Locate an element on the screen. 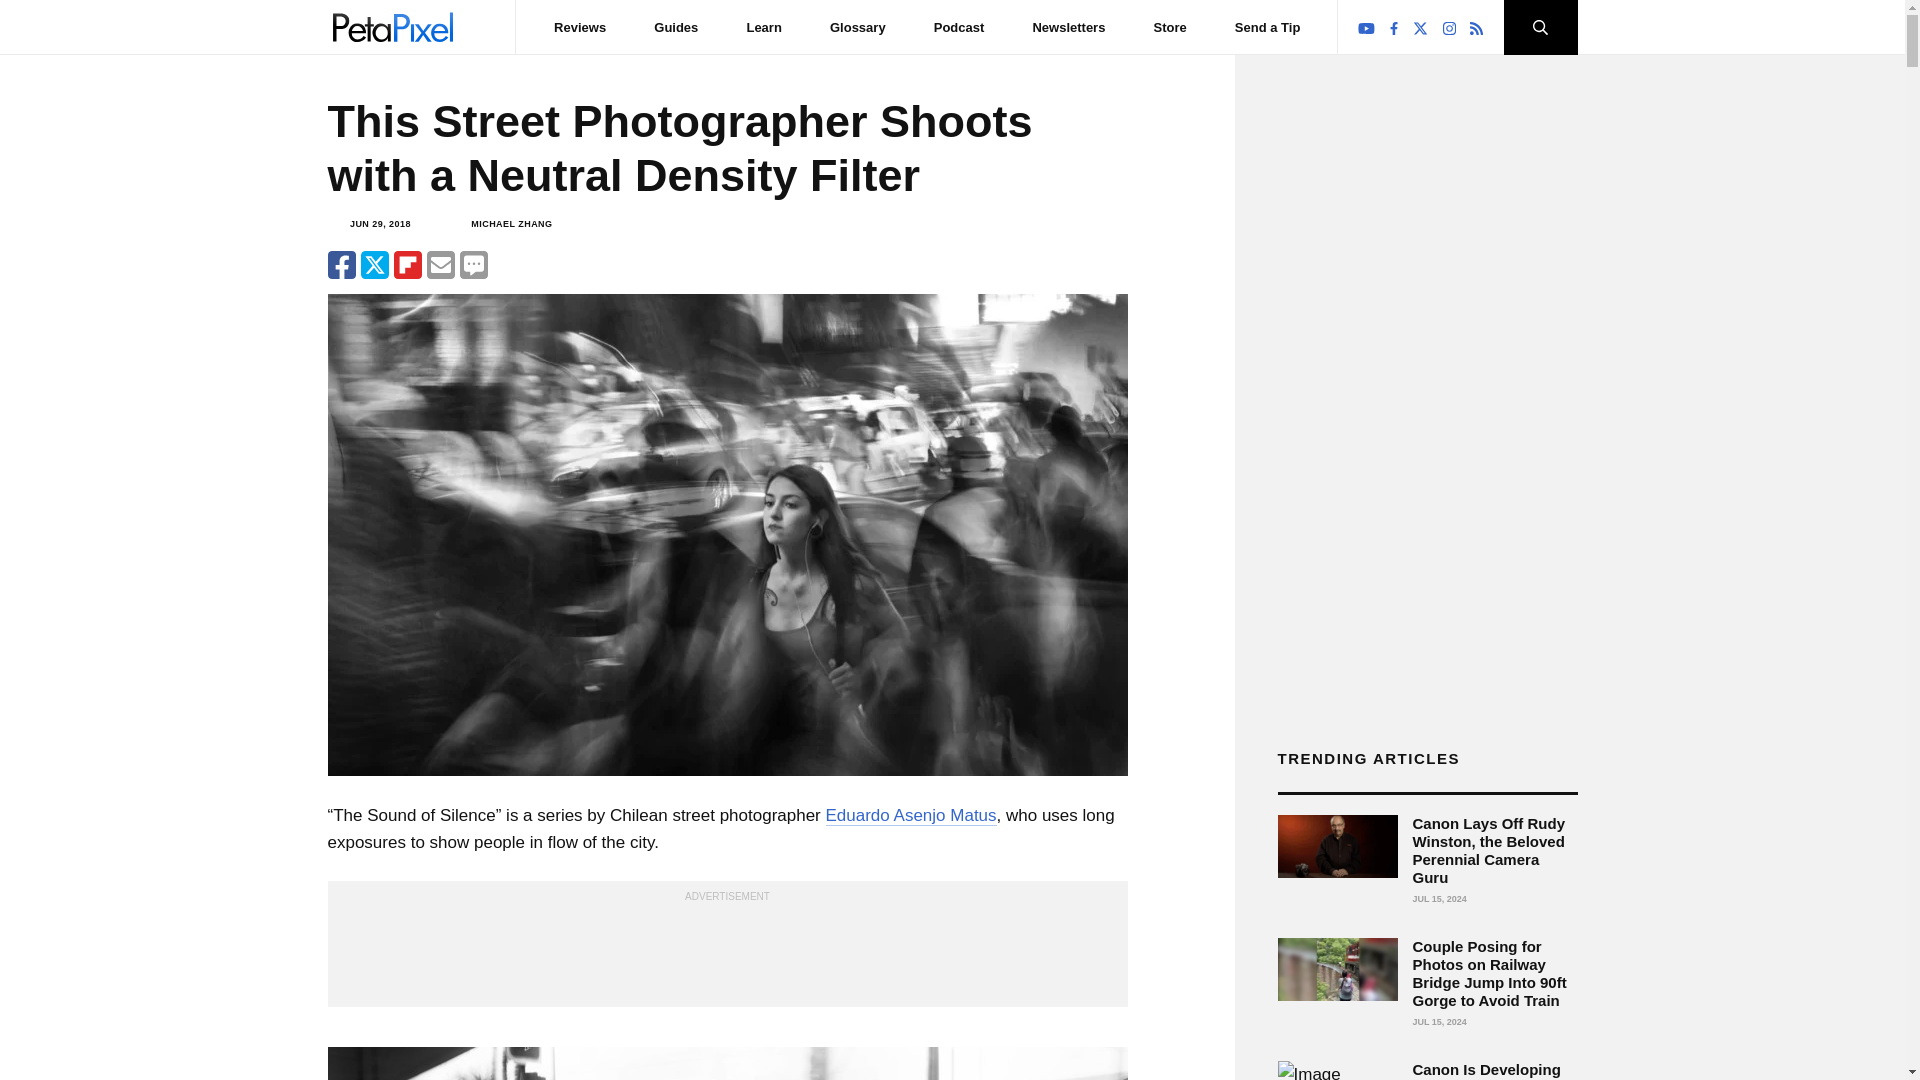 The height and width of the screenshot is (1080, 1920). PetaPixel is located at coordinates (392, 27).